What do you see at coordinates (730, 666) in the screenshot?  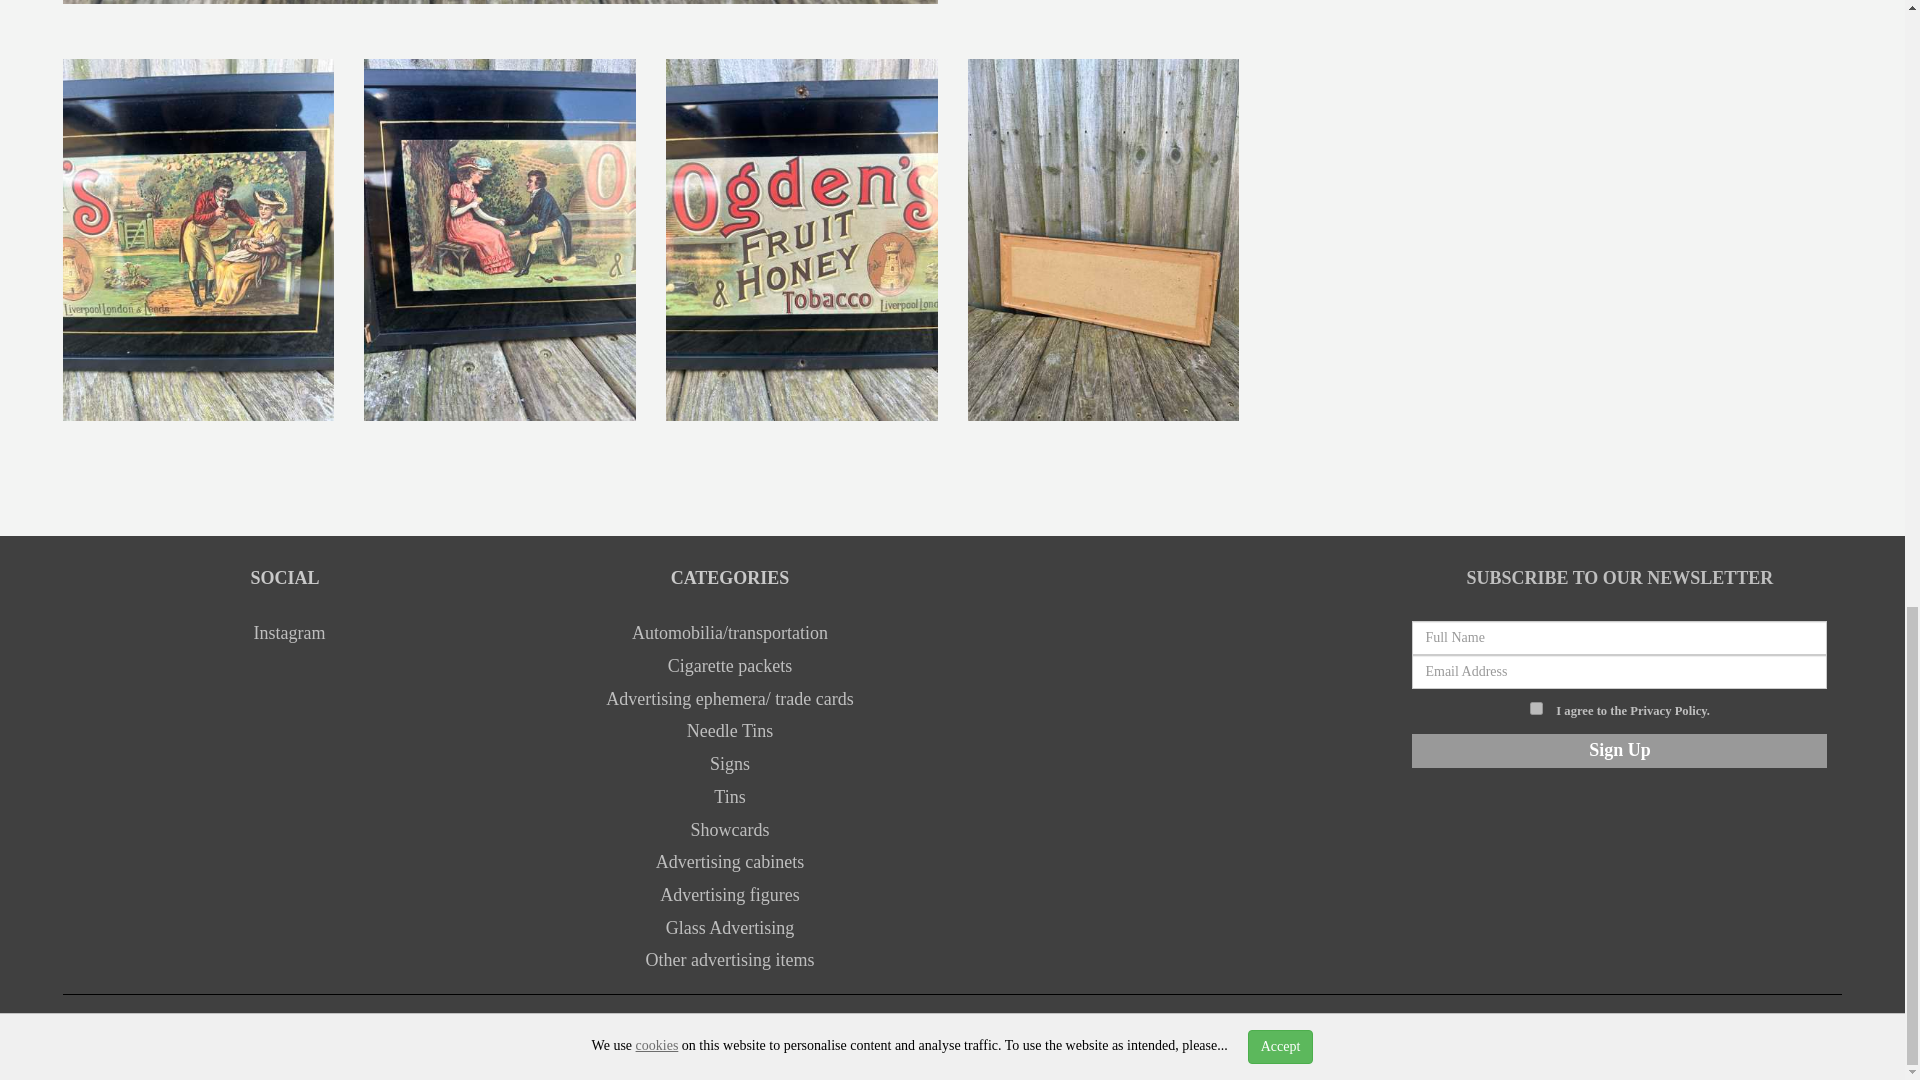 I see `Cigarette packets` at bounding box center [730, 666].